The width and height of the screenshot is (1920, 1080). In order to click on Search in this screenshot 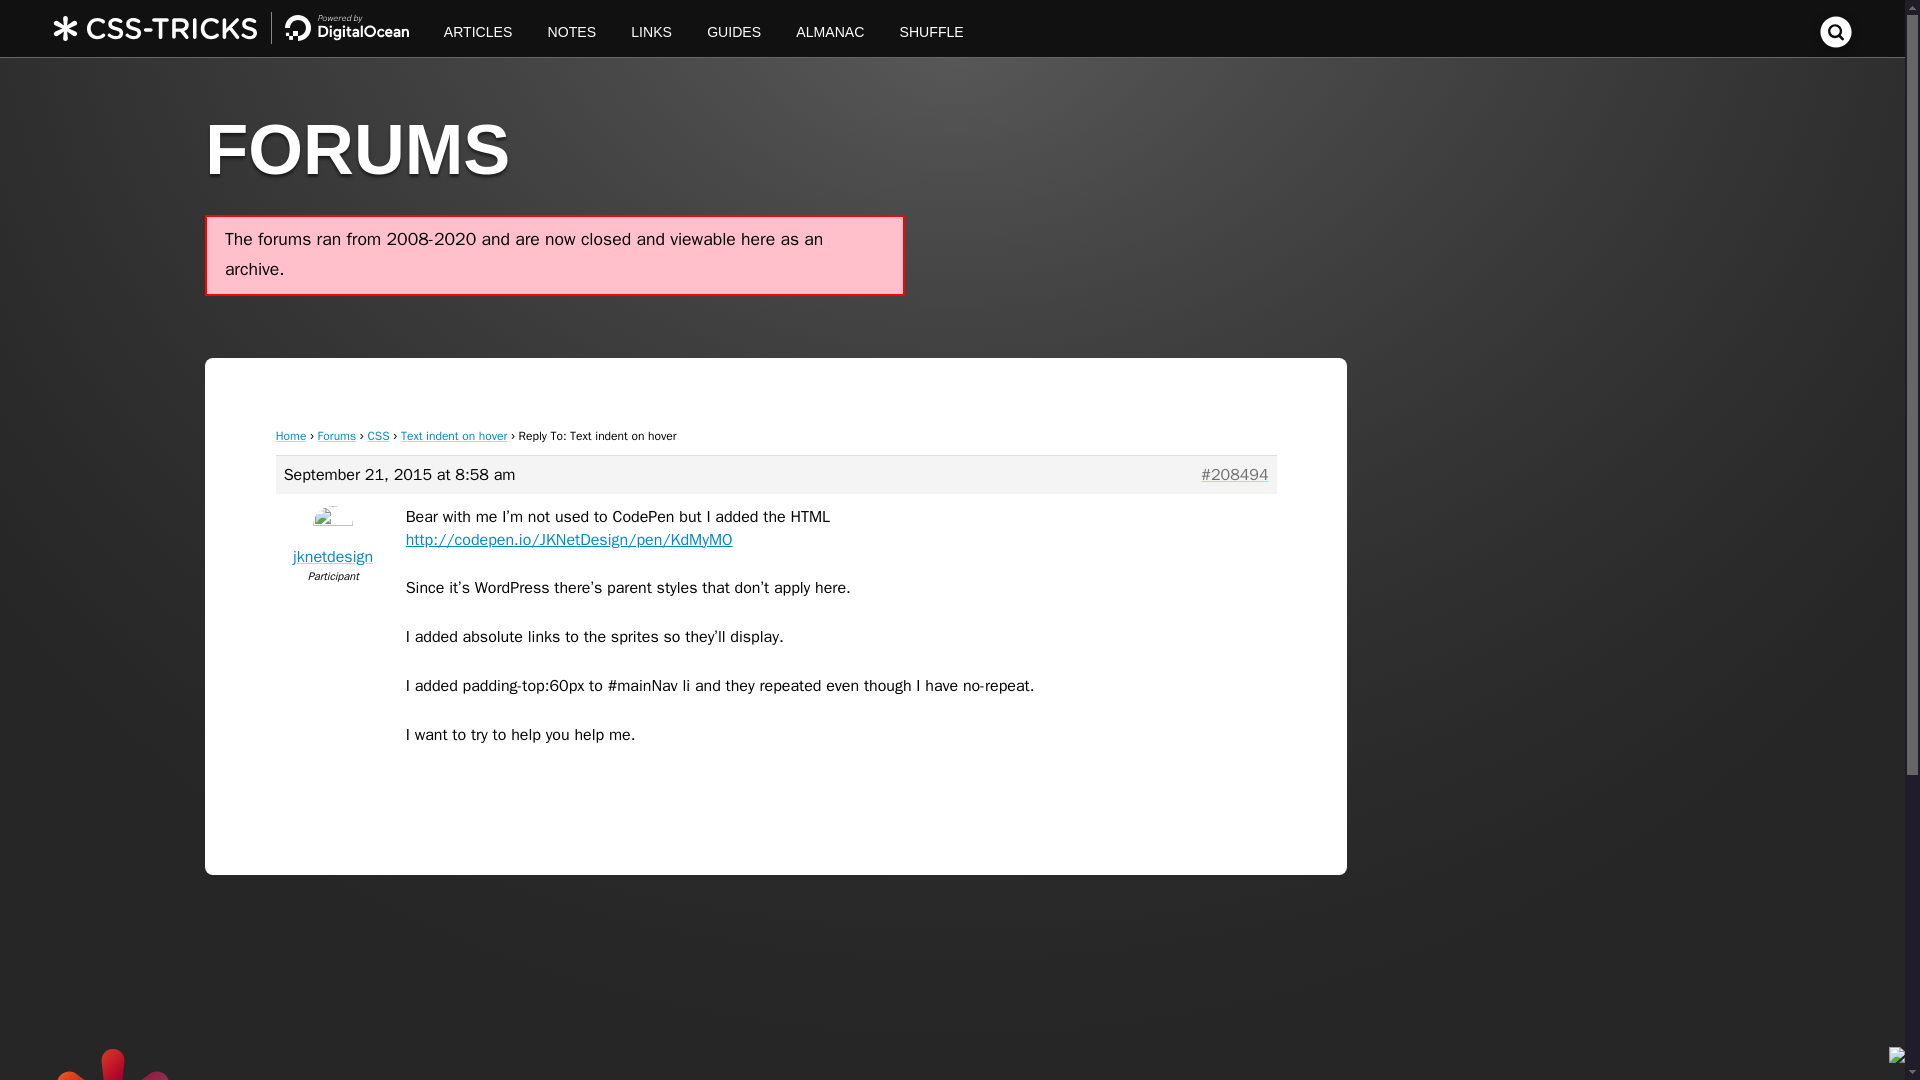, I will do `click(1836, 42)`.